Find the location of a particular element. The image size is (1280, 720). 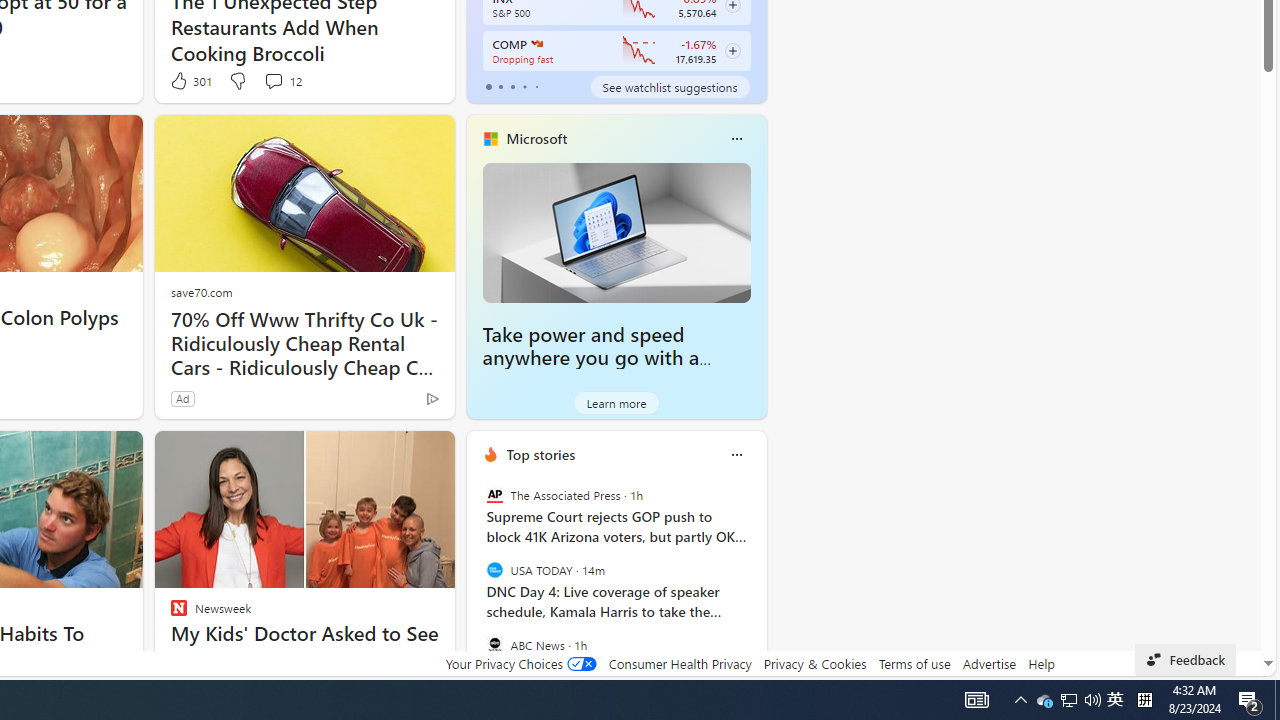

next is located at coordinates (756, 583).